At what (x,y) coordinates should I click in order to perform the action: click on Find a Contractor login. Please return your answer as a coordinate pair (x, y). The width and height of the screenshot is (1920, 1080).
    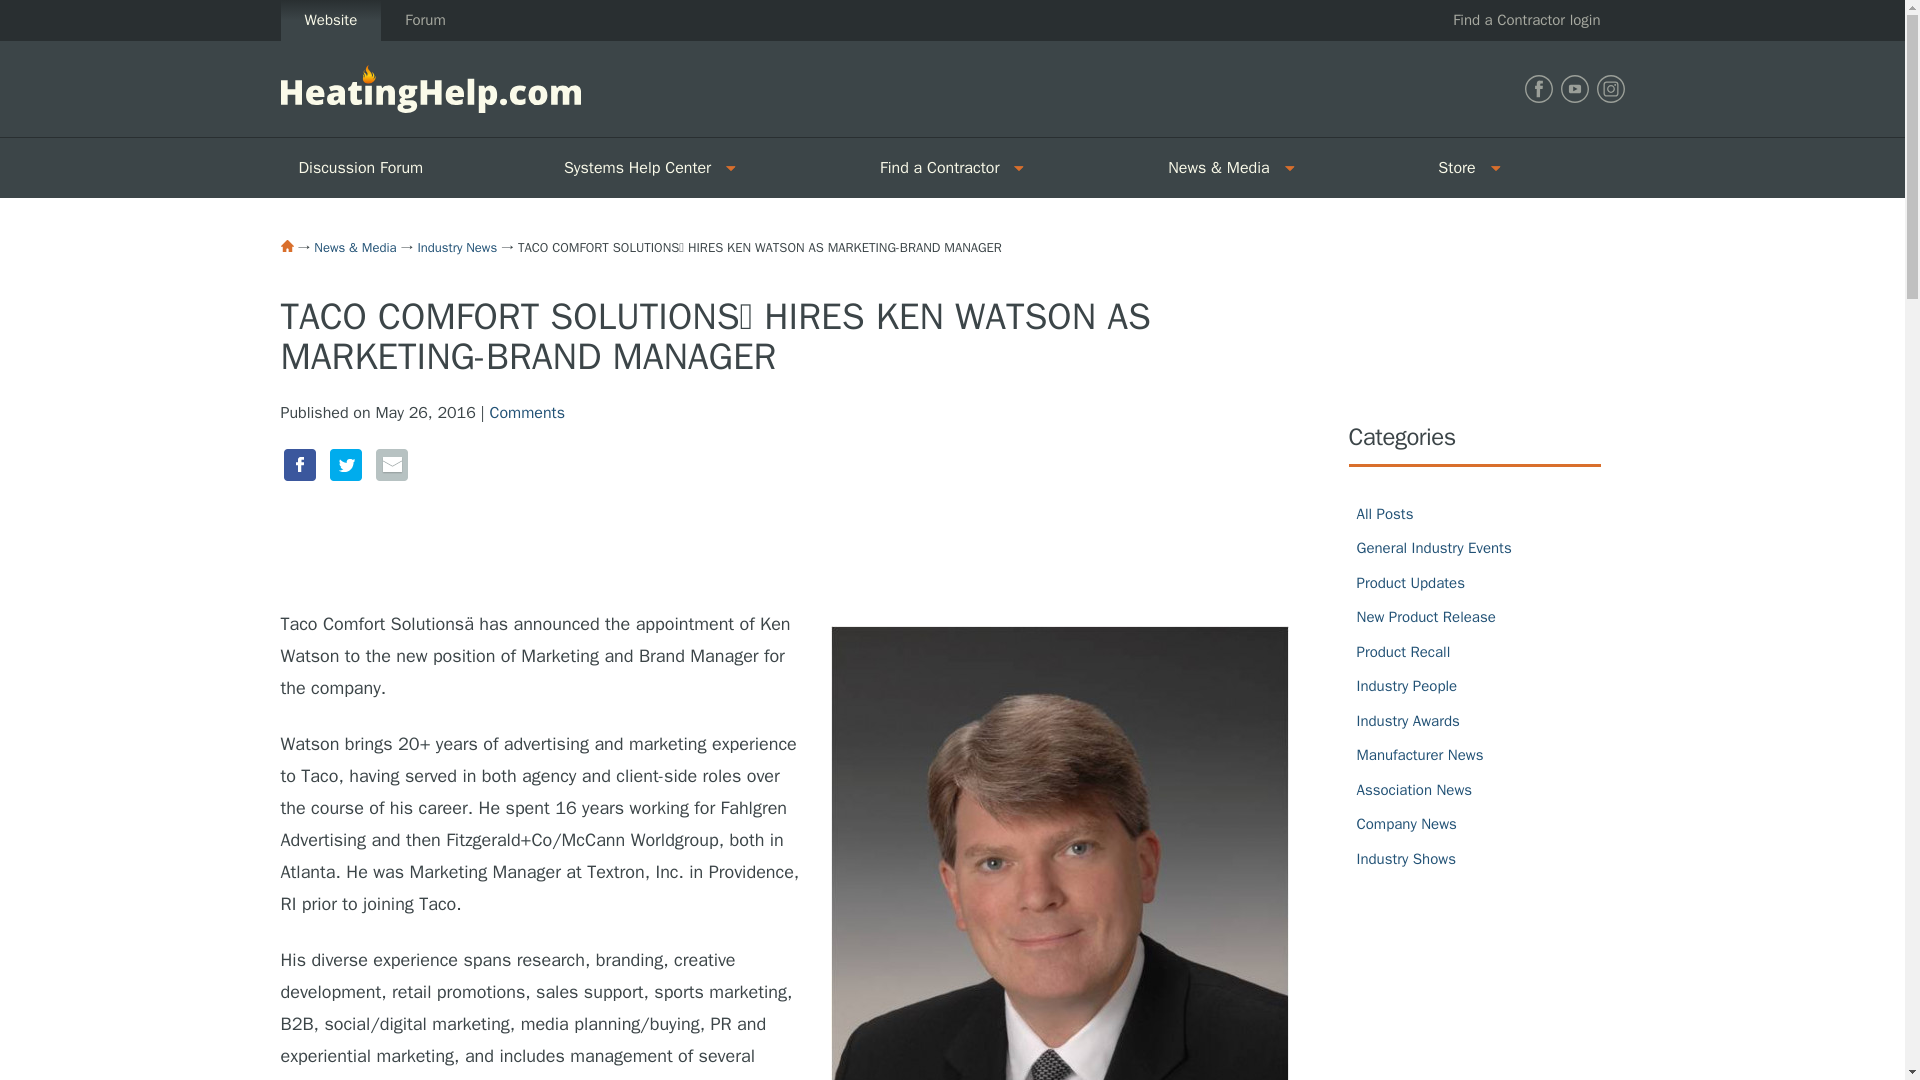
    Looking at the image, I should click on (1526, 20).